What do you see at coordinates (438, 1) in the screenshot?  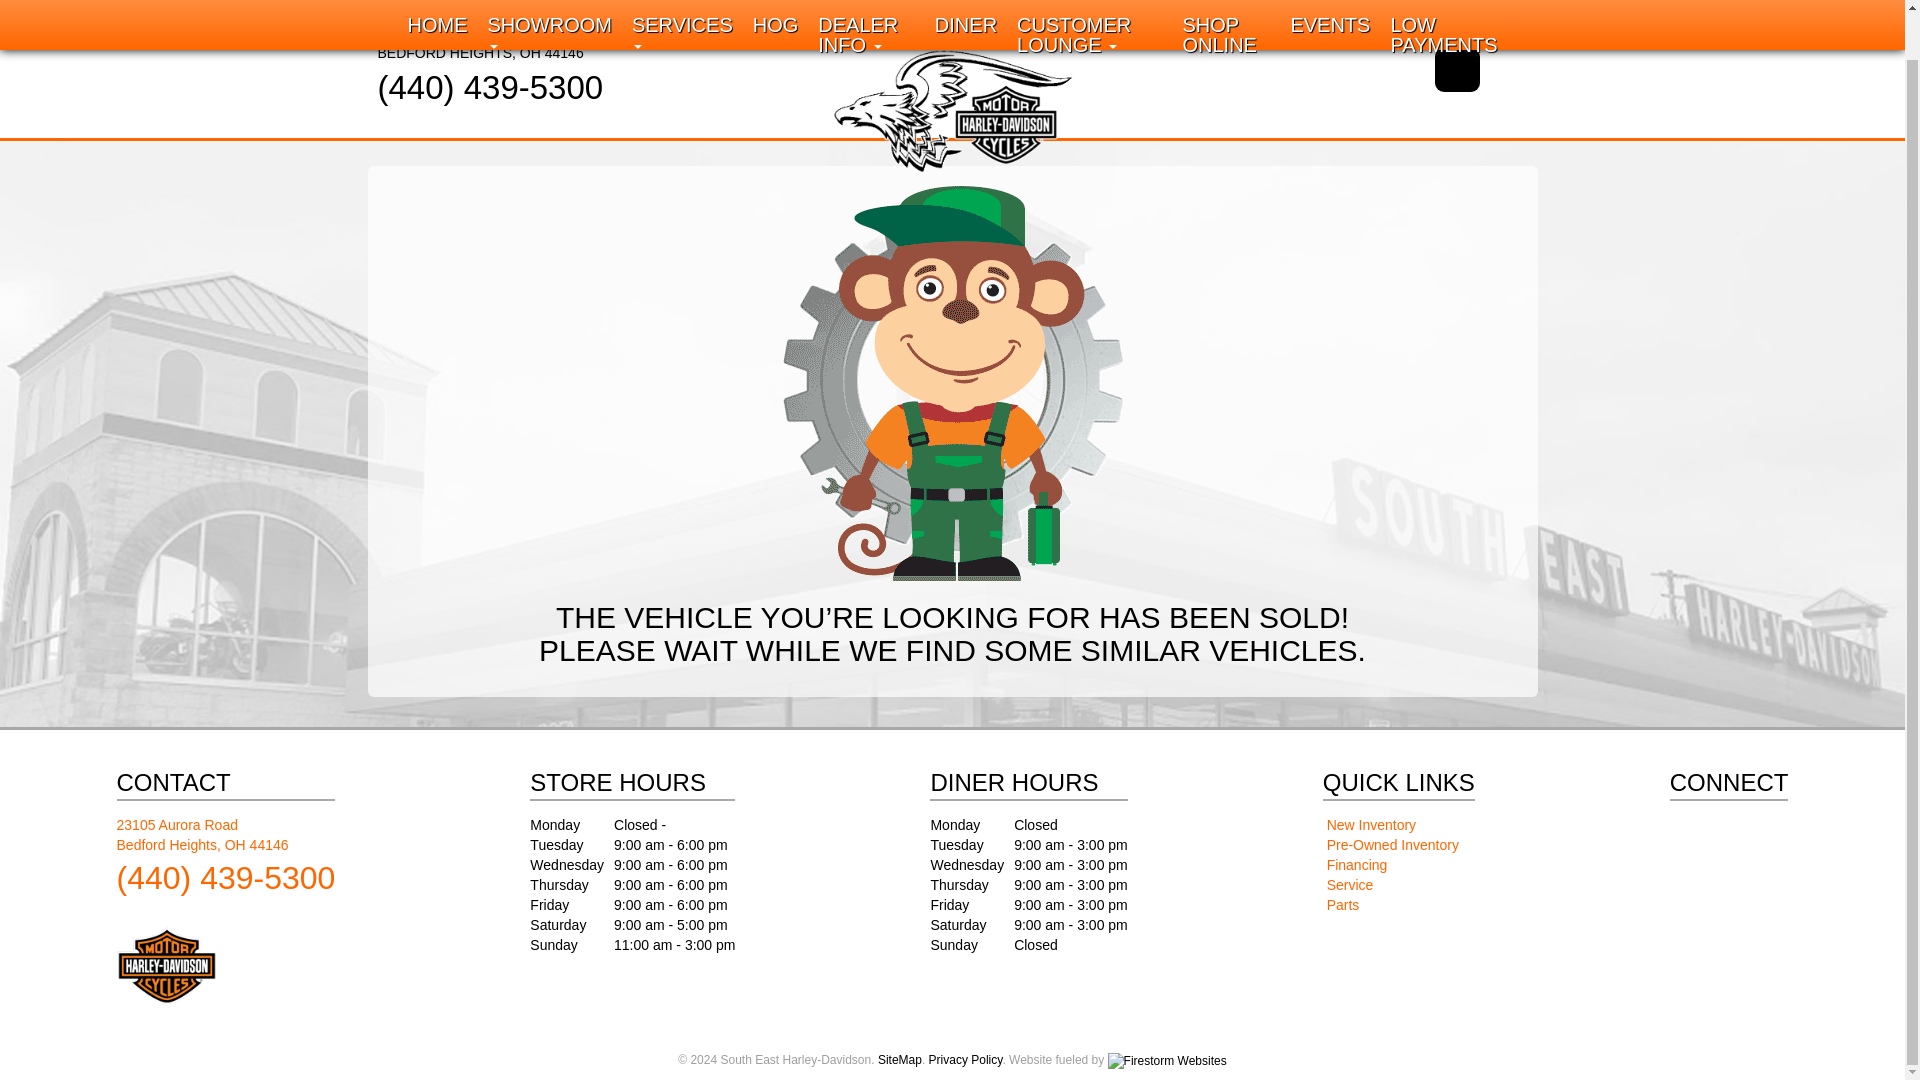 I see `LOW PAYMENTS` at bounding box center [438, 1].